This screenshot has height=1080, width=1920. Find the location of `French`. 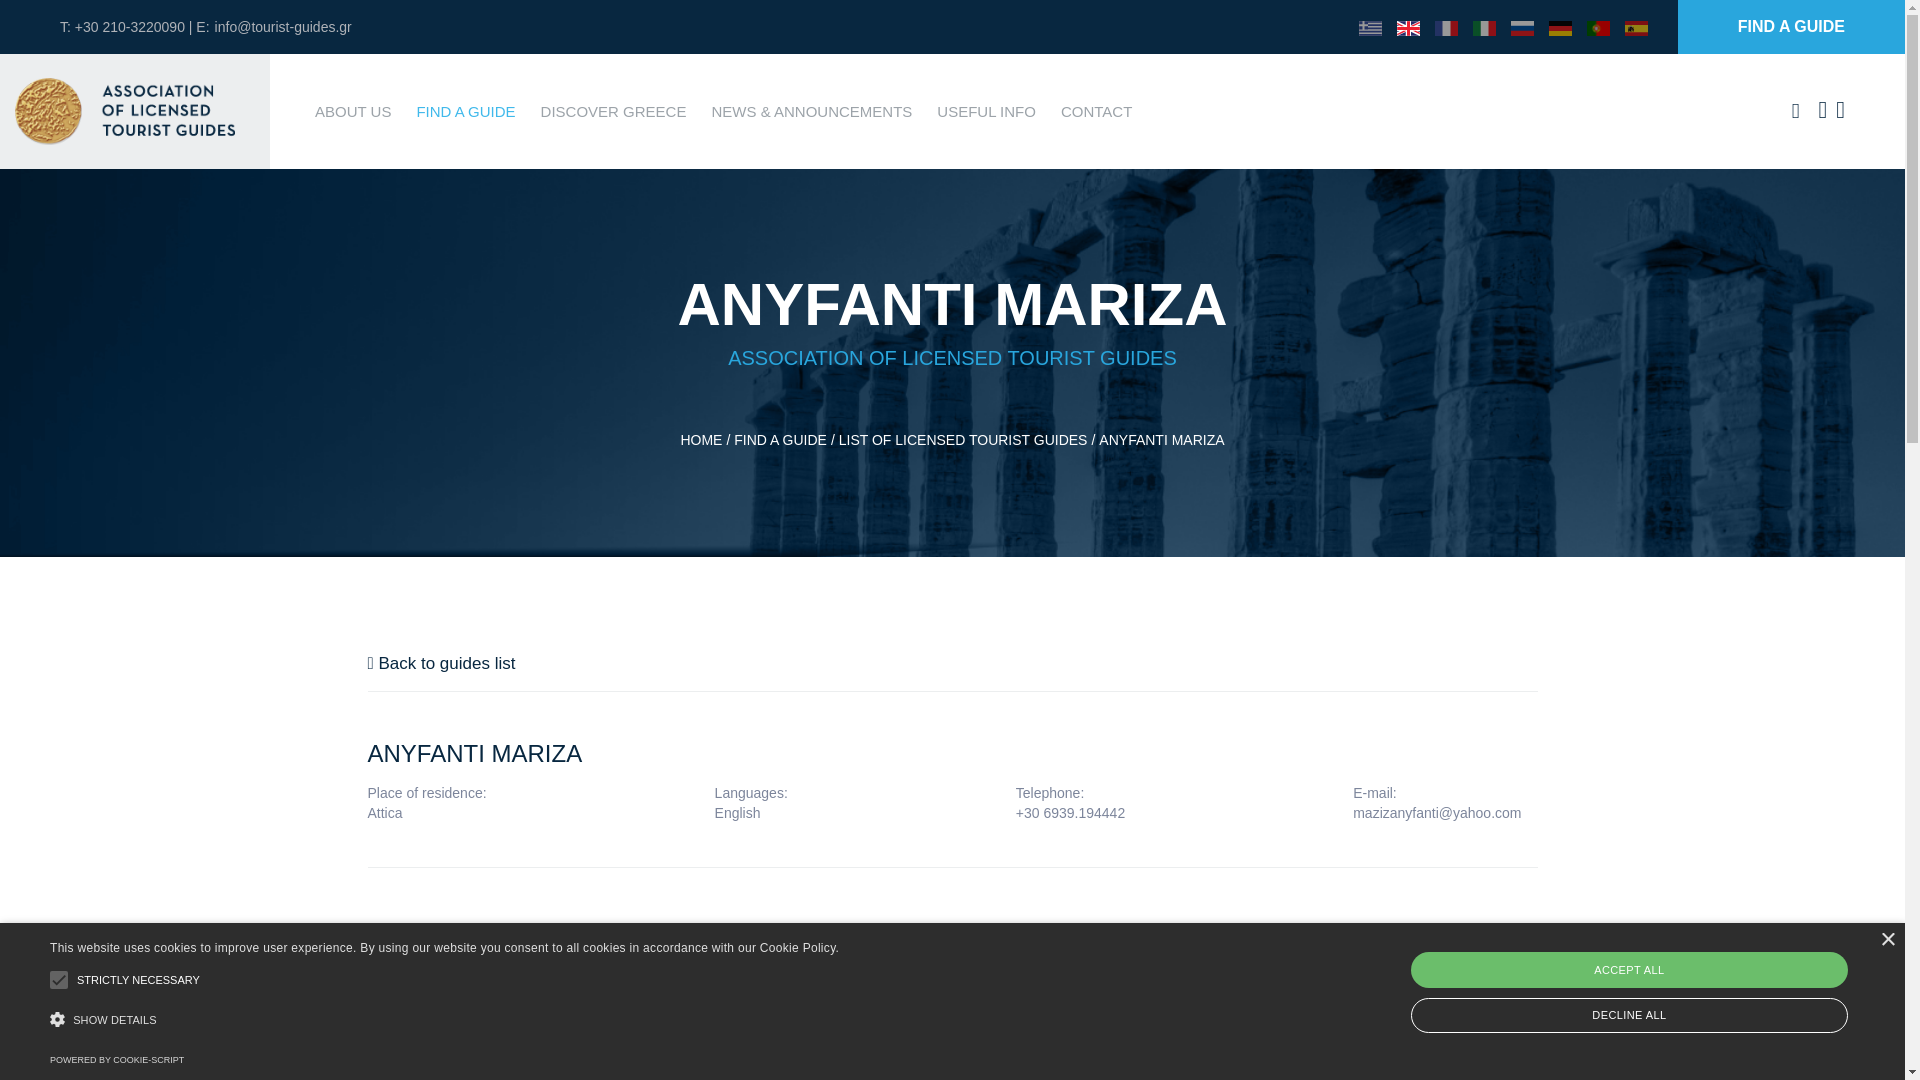

French is located at coordinates (1446, 26).